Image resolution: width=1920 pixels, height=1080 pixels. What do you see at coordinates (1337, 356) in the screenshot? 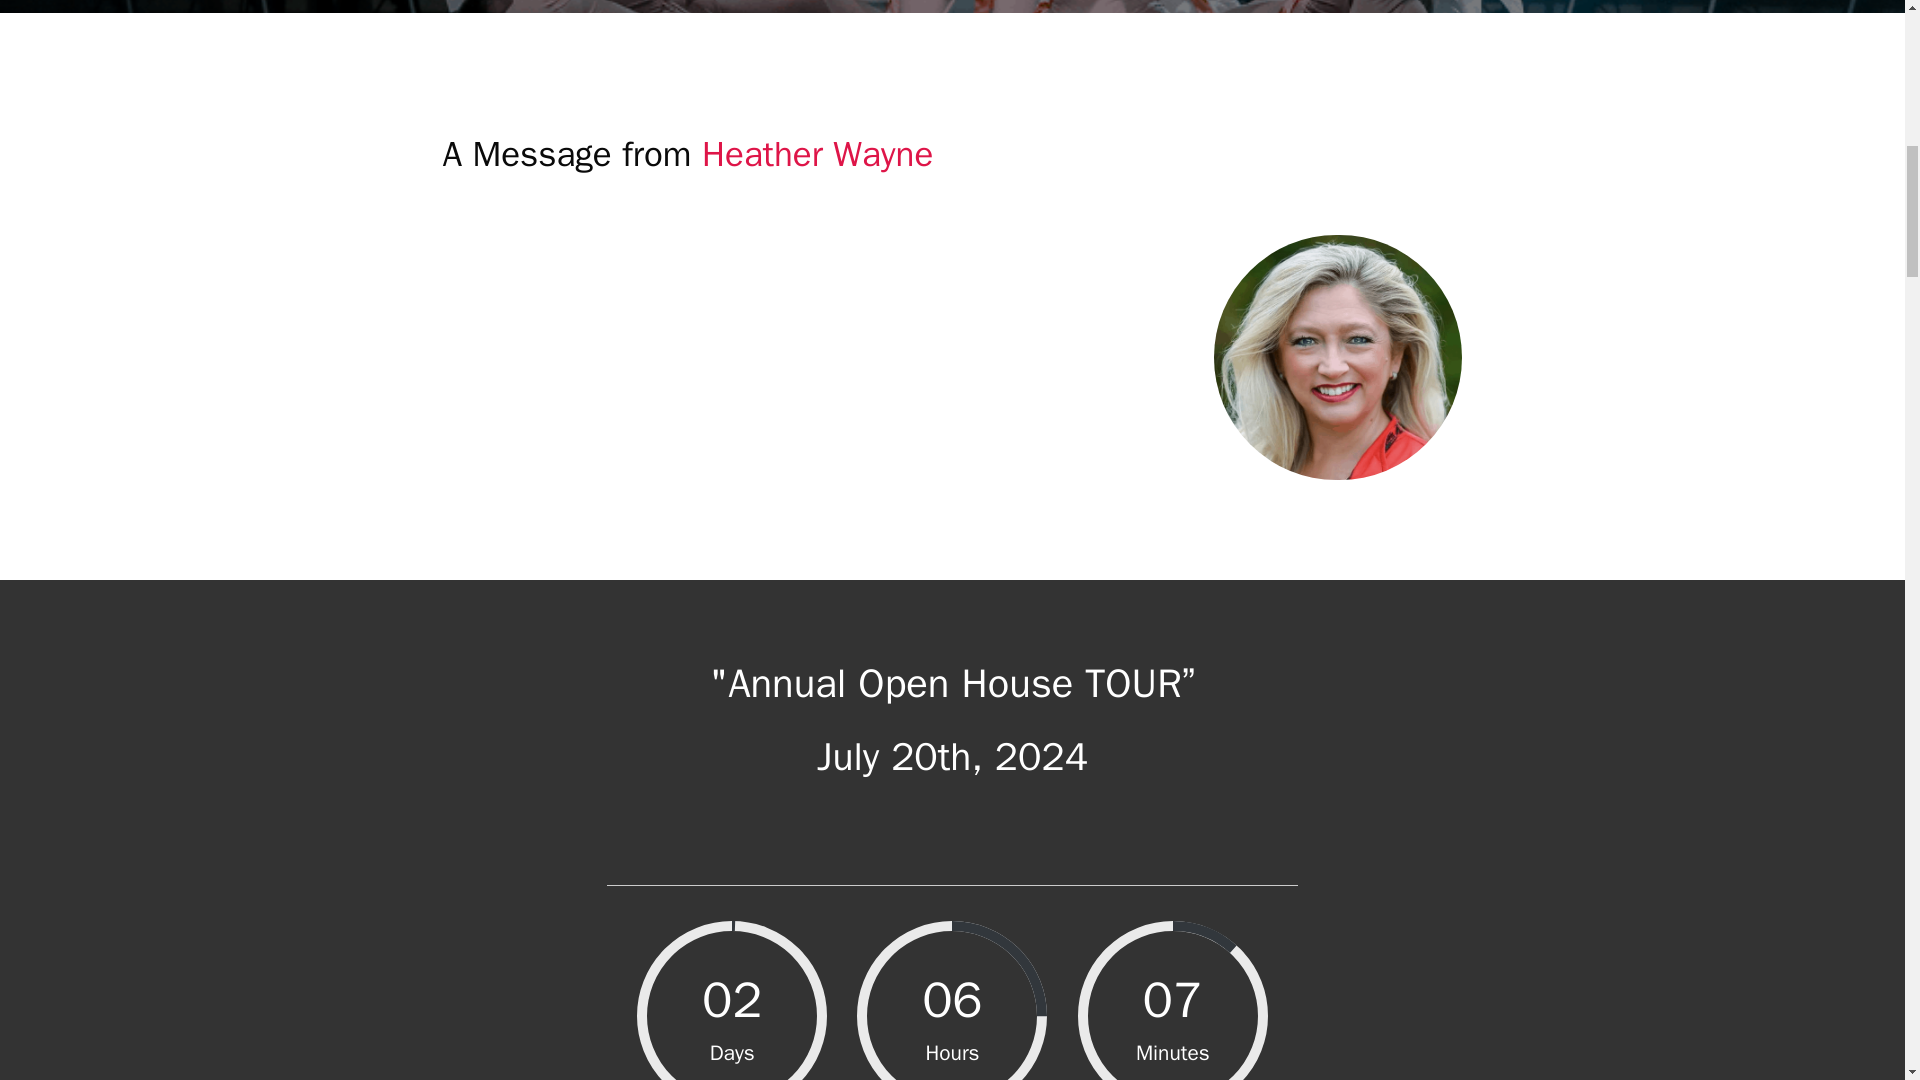
I see `heather wayne` at bounding box center [1337, 356].